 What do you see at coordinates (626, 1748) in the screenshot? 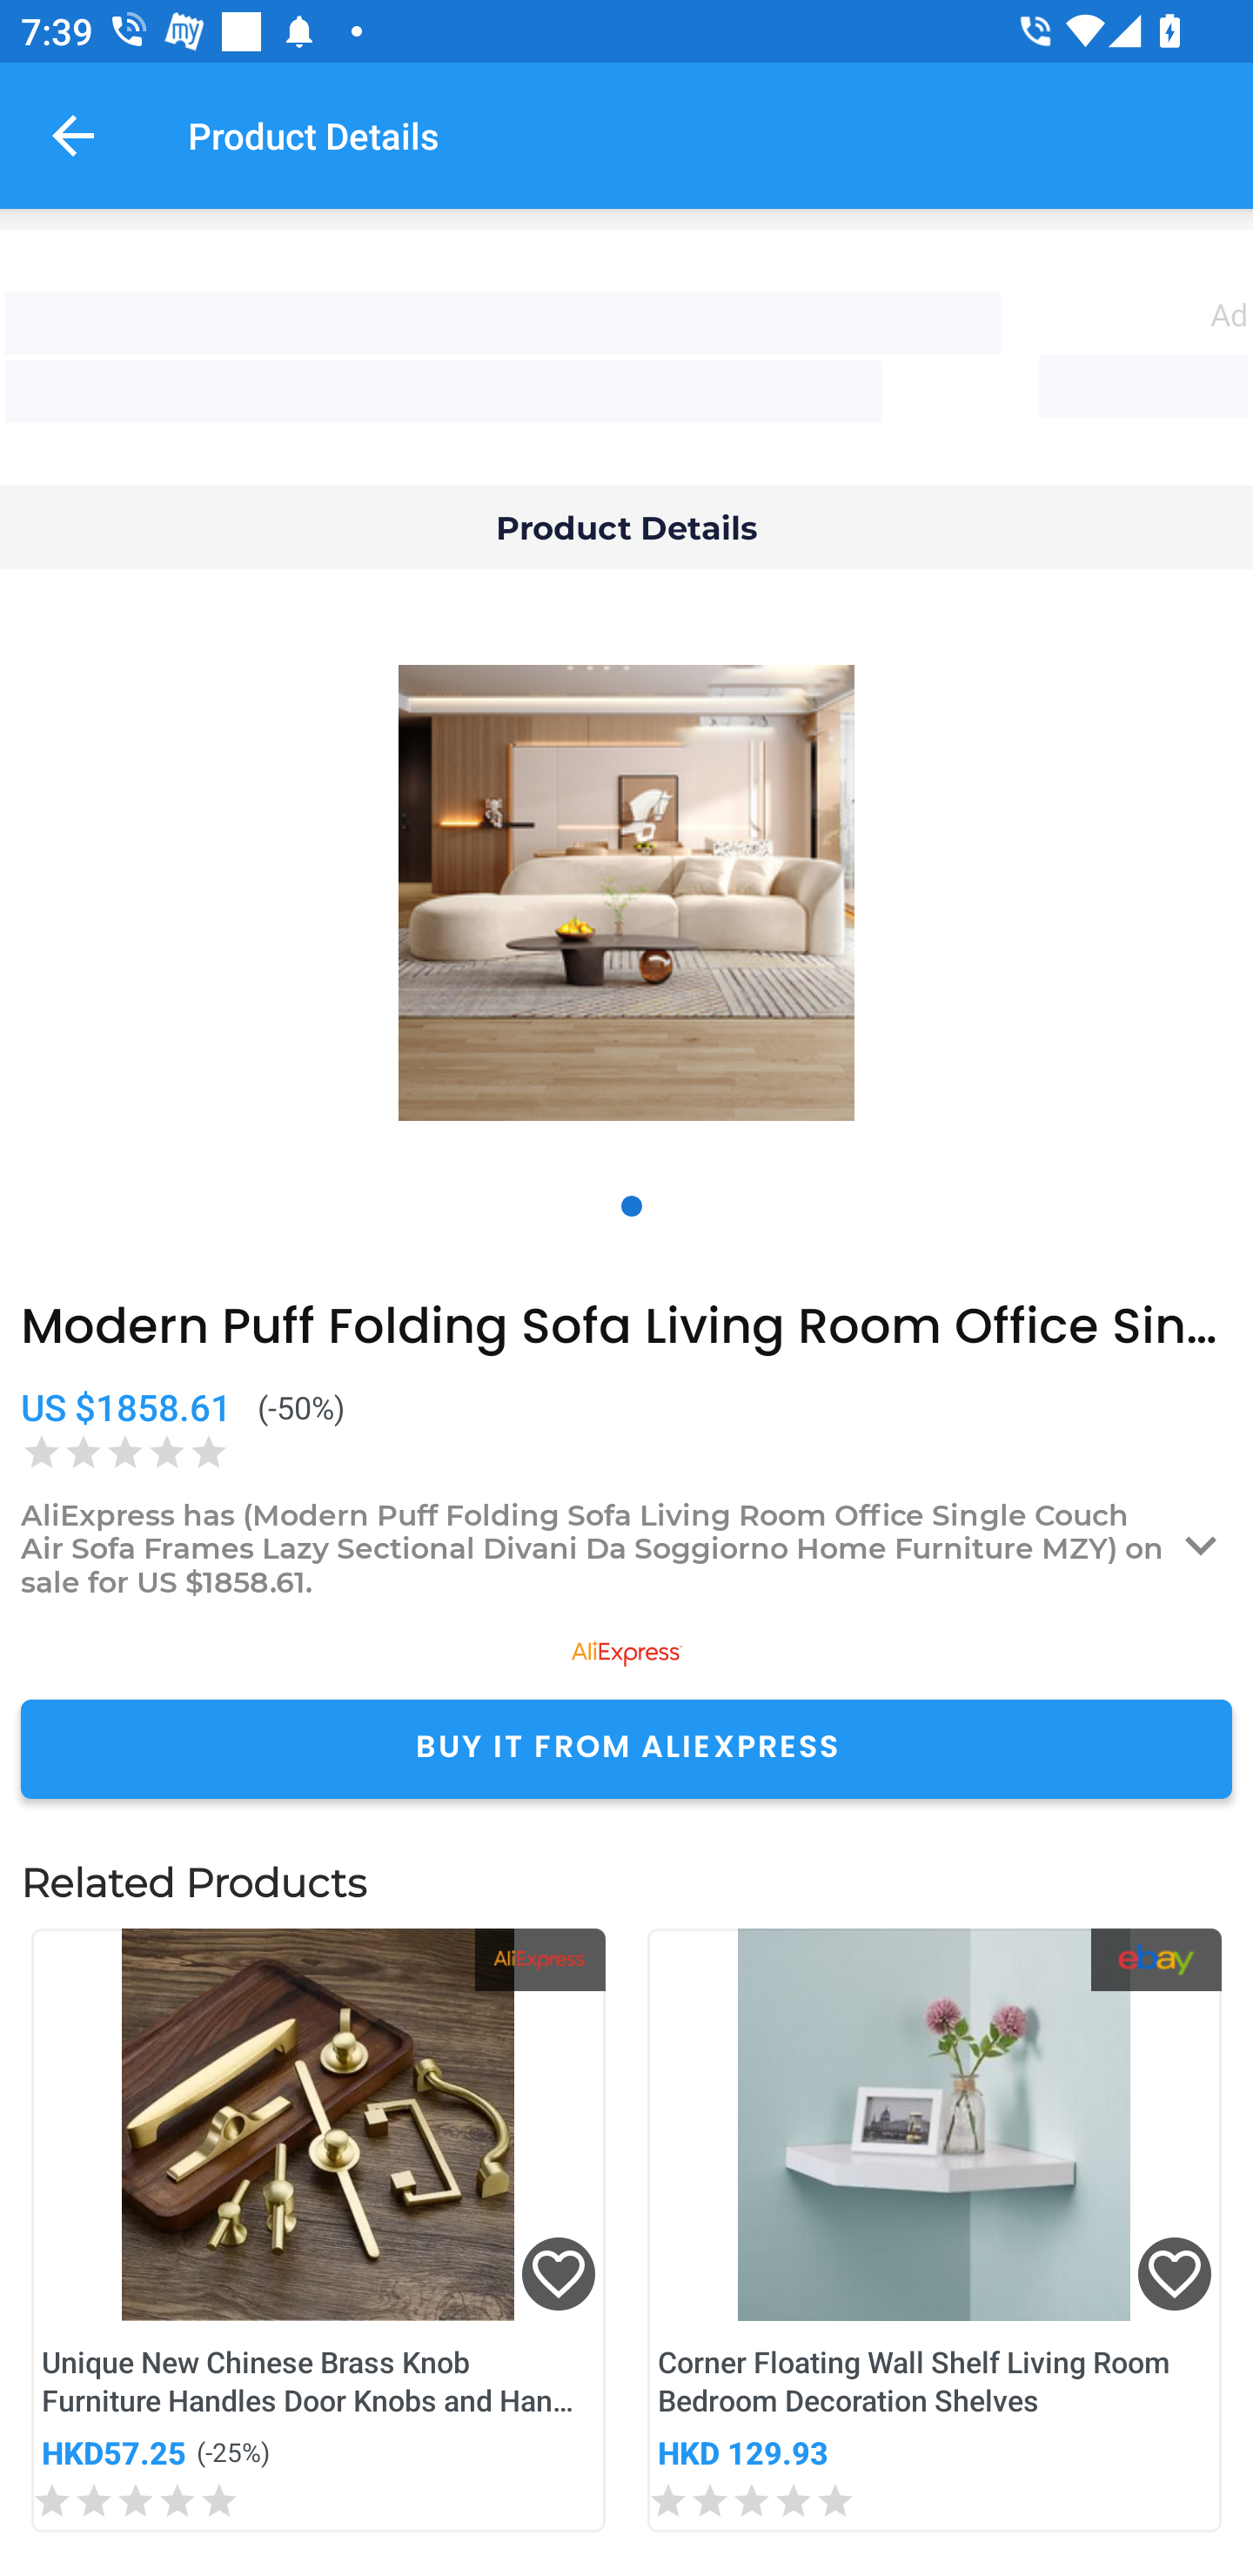
I see `BUY IT FROM ALIEXPRESS` at bounding box center [626, 1748].